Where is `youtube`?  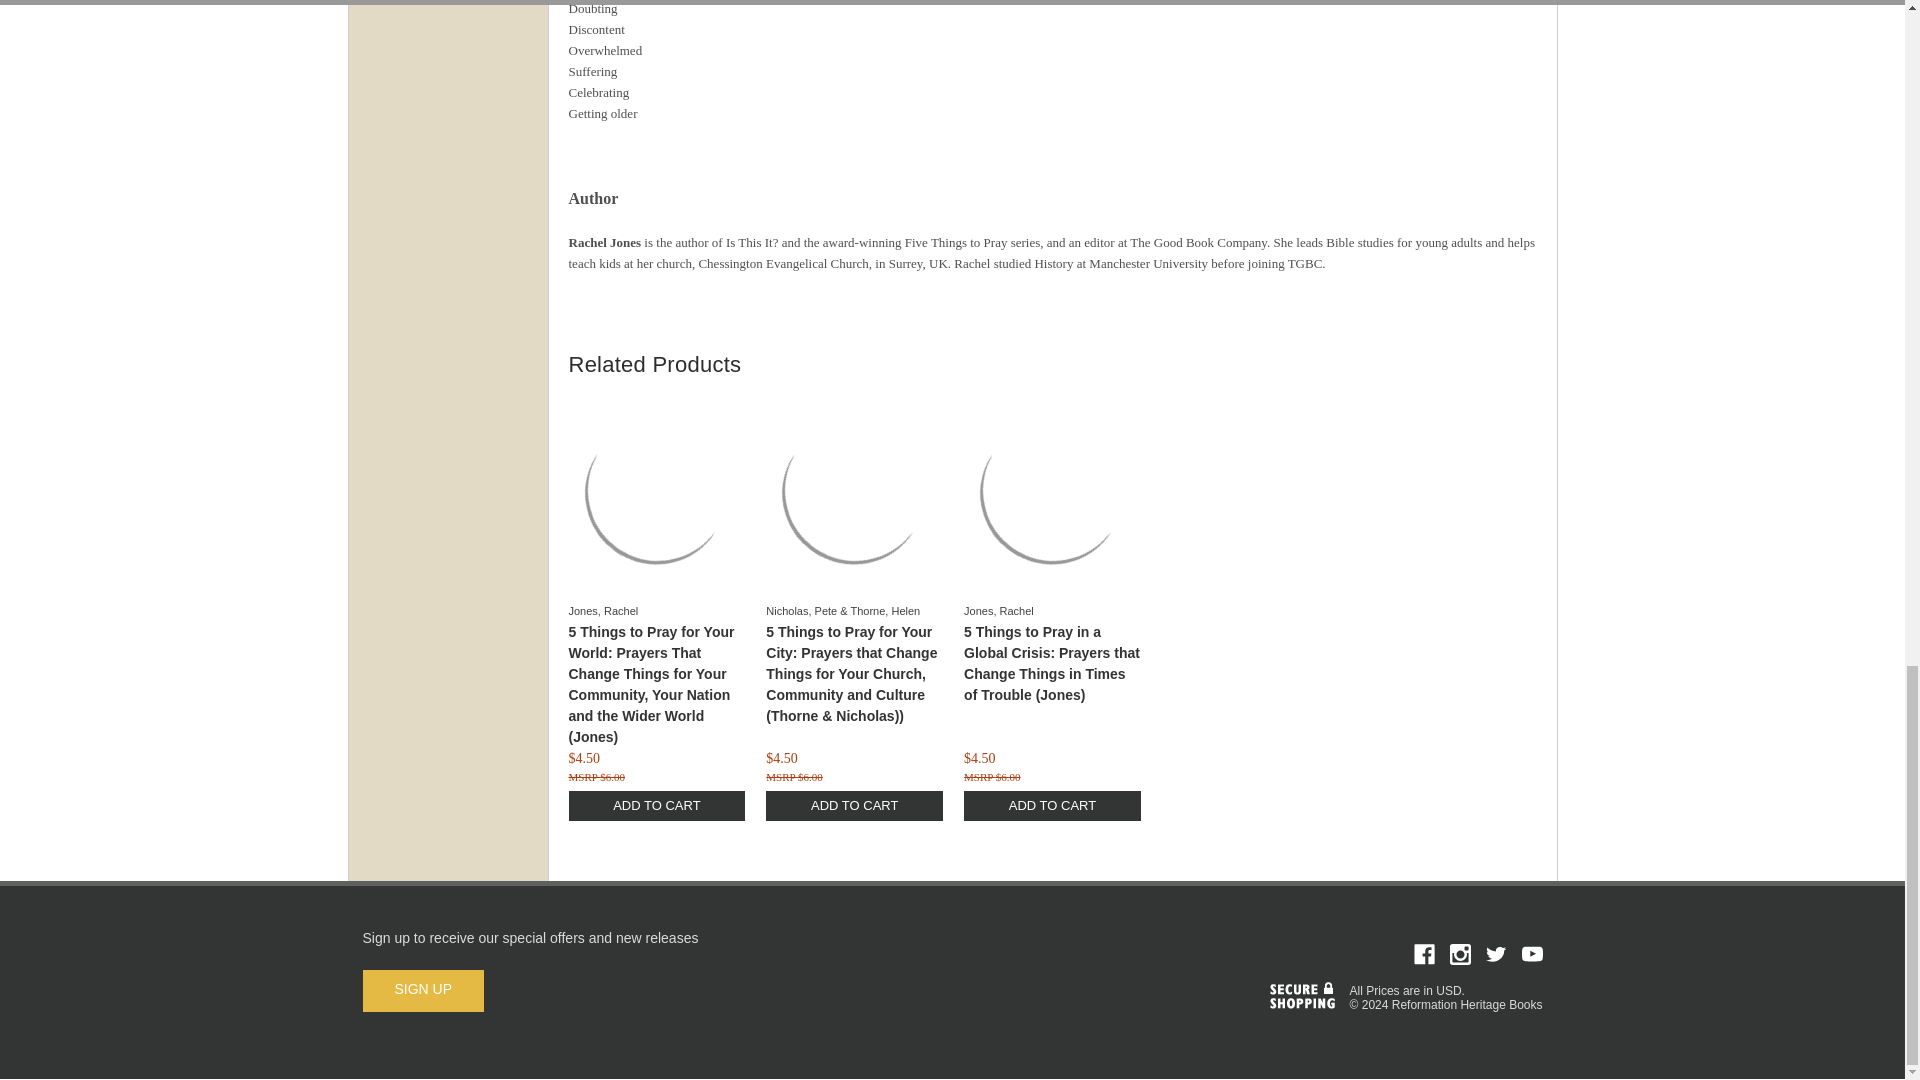
youtube is located at coordinates (1532, 954).